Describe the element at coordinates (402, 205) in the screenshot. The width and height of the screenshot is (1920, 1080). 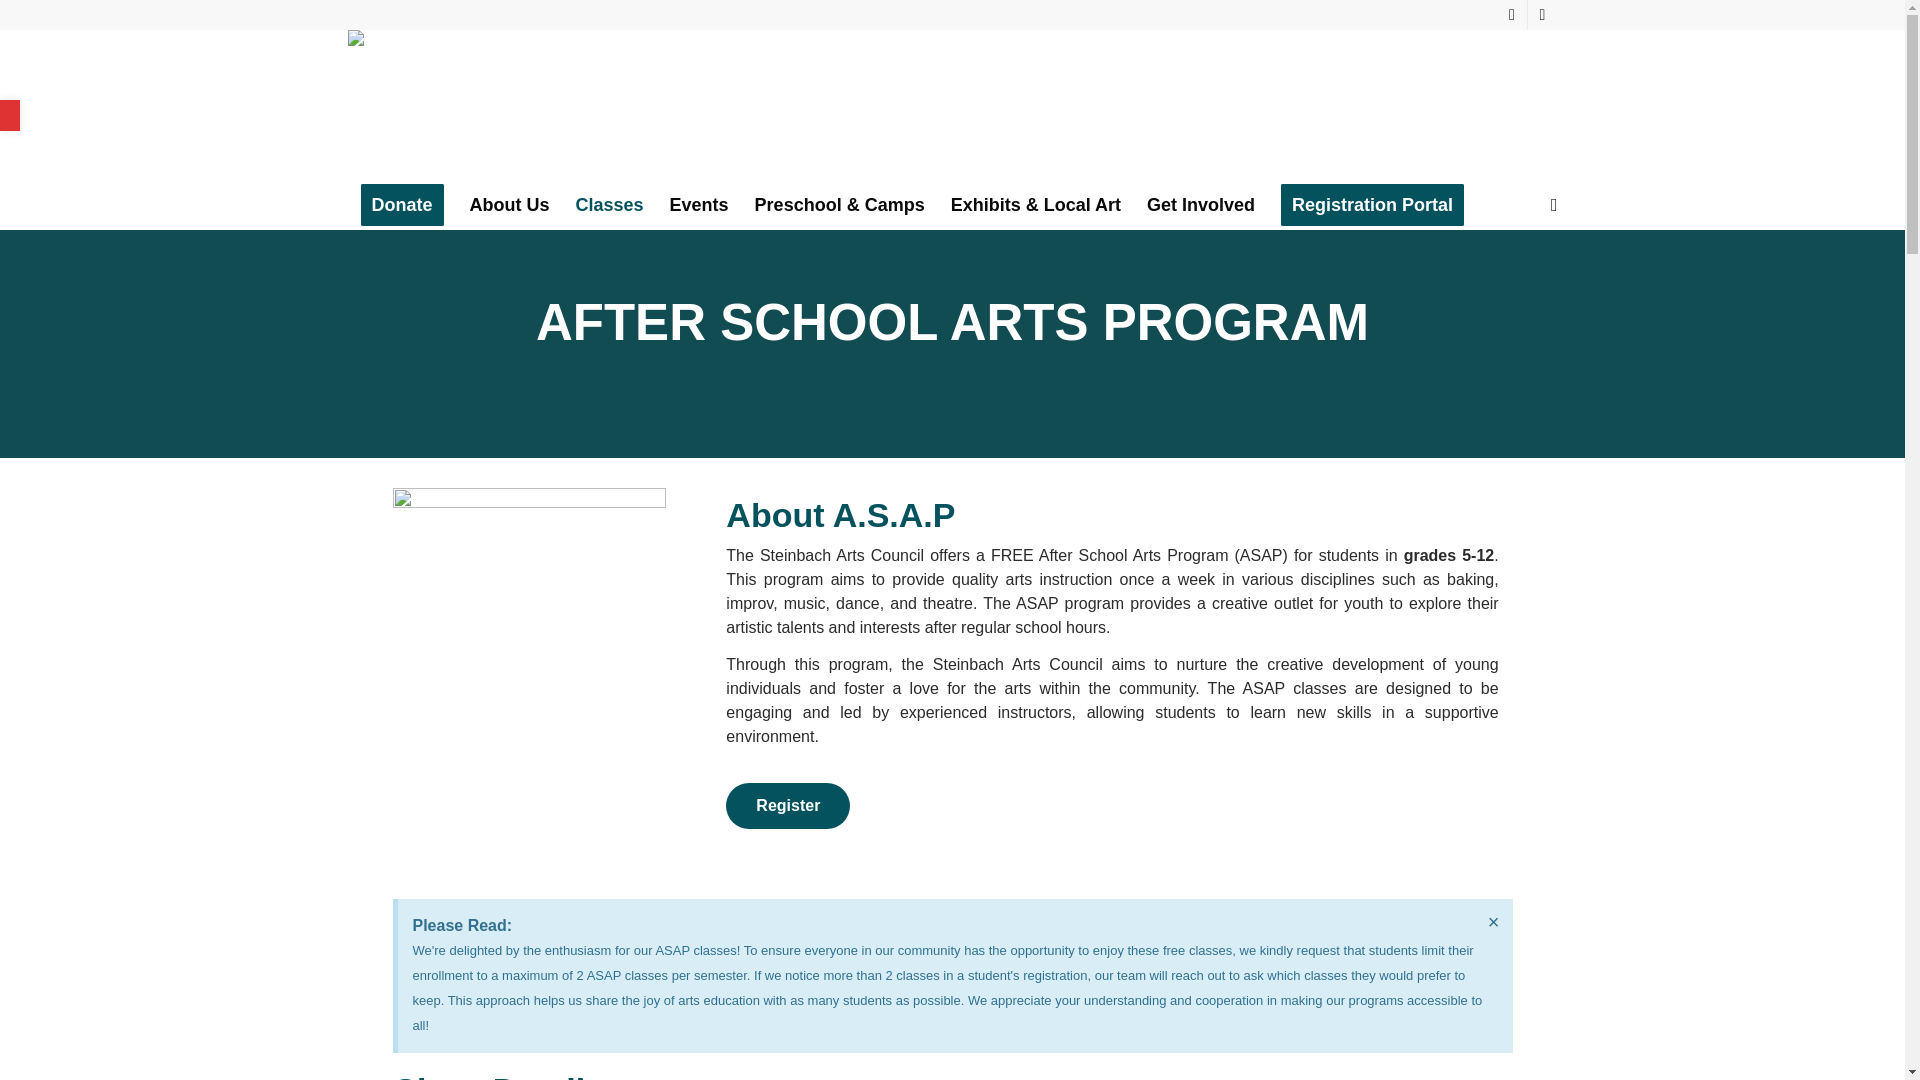
I see `Donate` at that location.